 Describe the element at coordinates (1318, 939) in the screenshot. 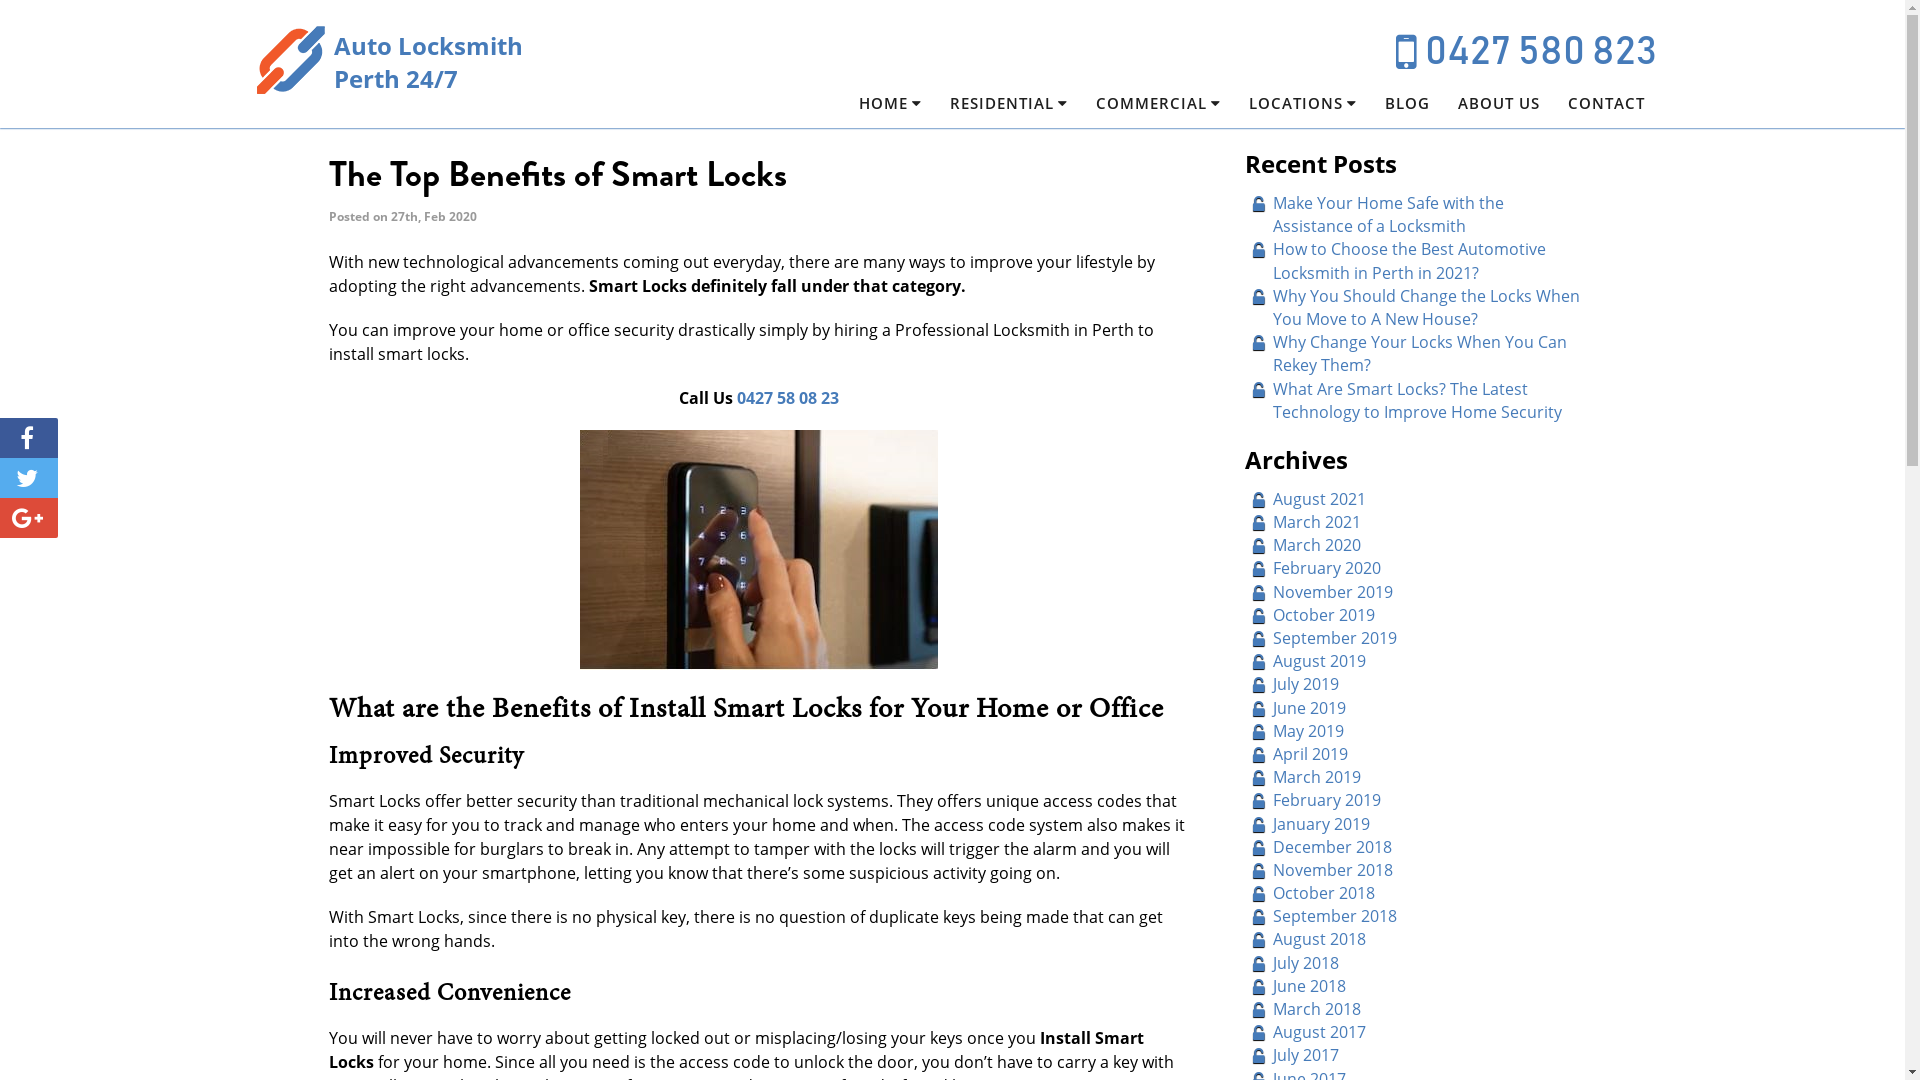

I see `August 2018` at that location.